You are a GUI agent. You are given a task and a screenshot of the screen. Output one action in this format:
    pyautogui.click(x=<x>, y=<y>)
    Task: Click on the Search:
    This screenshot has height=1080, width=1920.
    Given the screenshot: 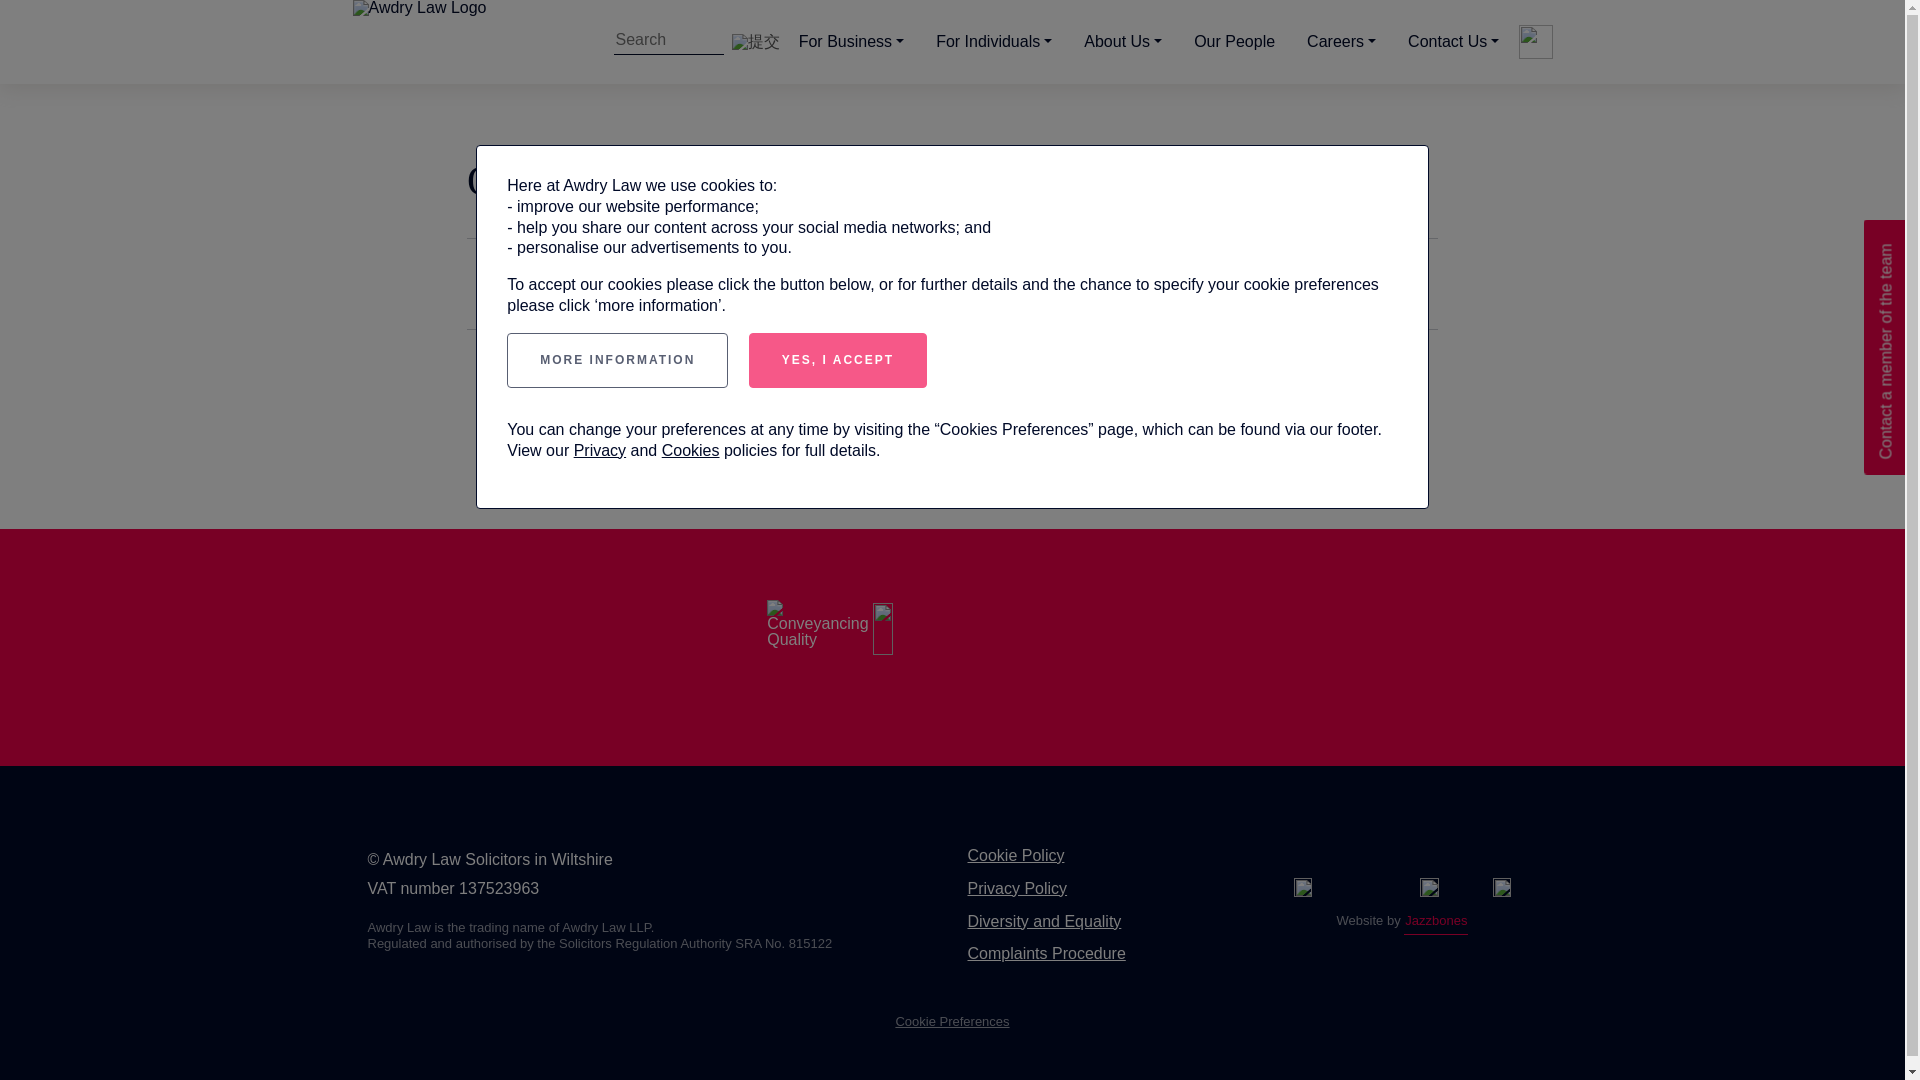 What is the action you would take?
    pyautogui.click(x=668, y=42)
    